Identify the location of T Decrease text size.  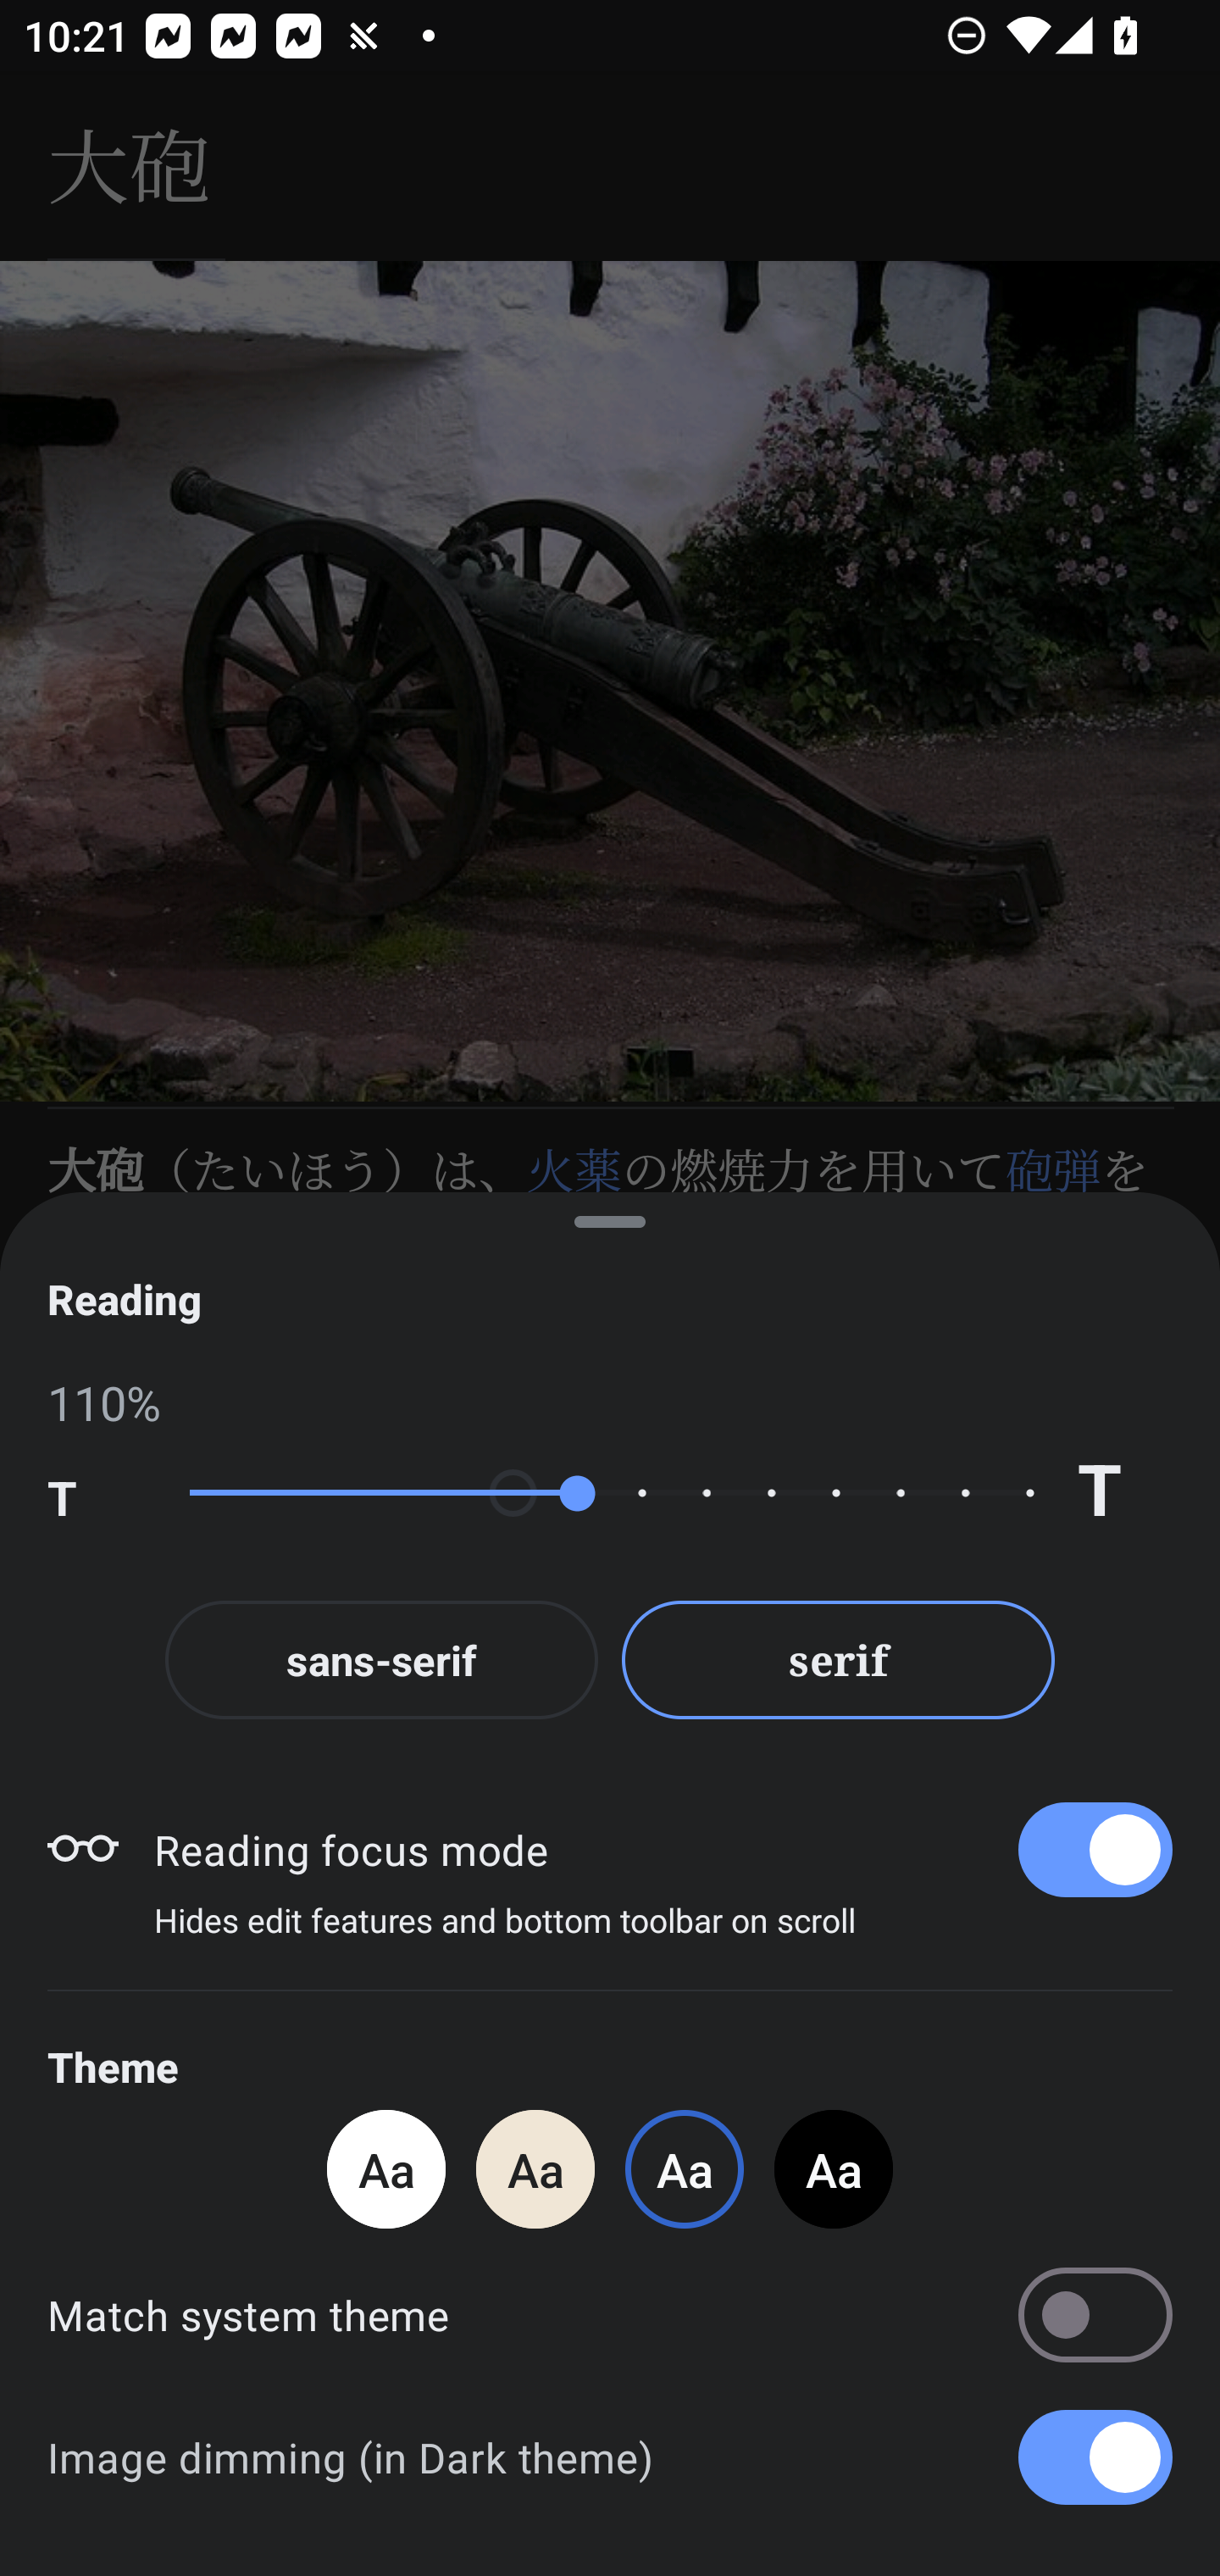
(95, 1493).